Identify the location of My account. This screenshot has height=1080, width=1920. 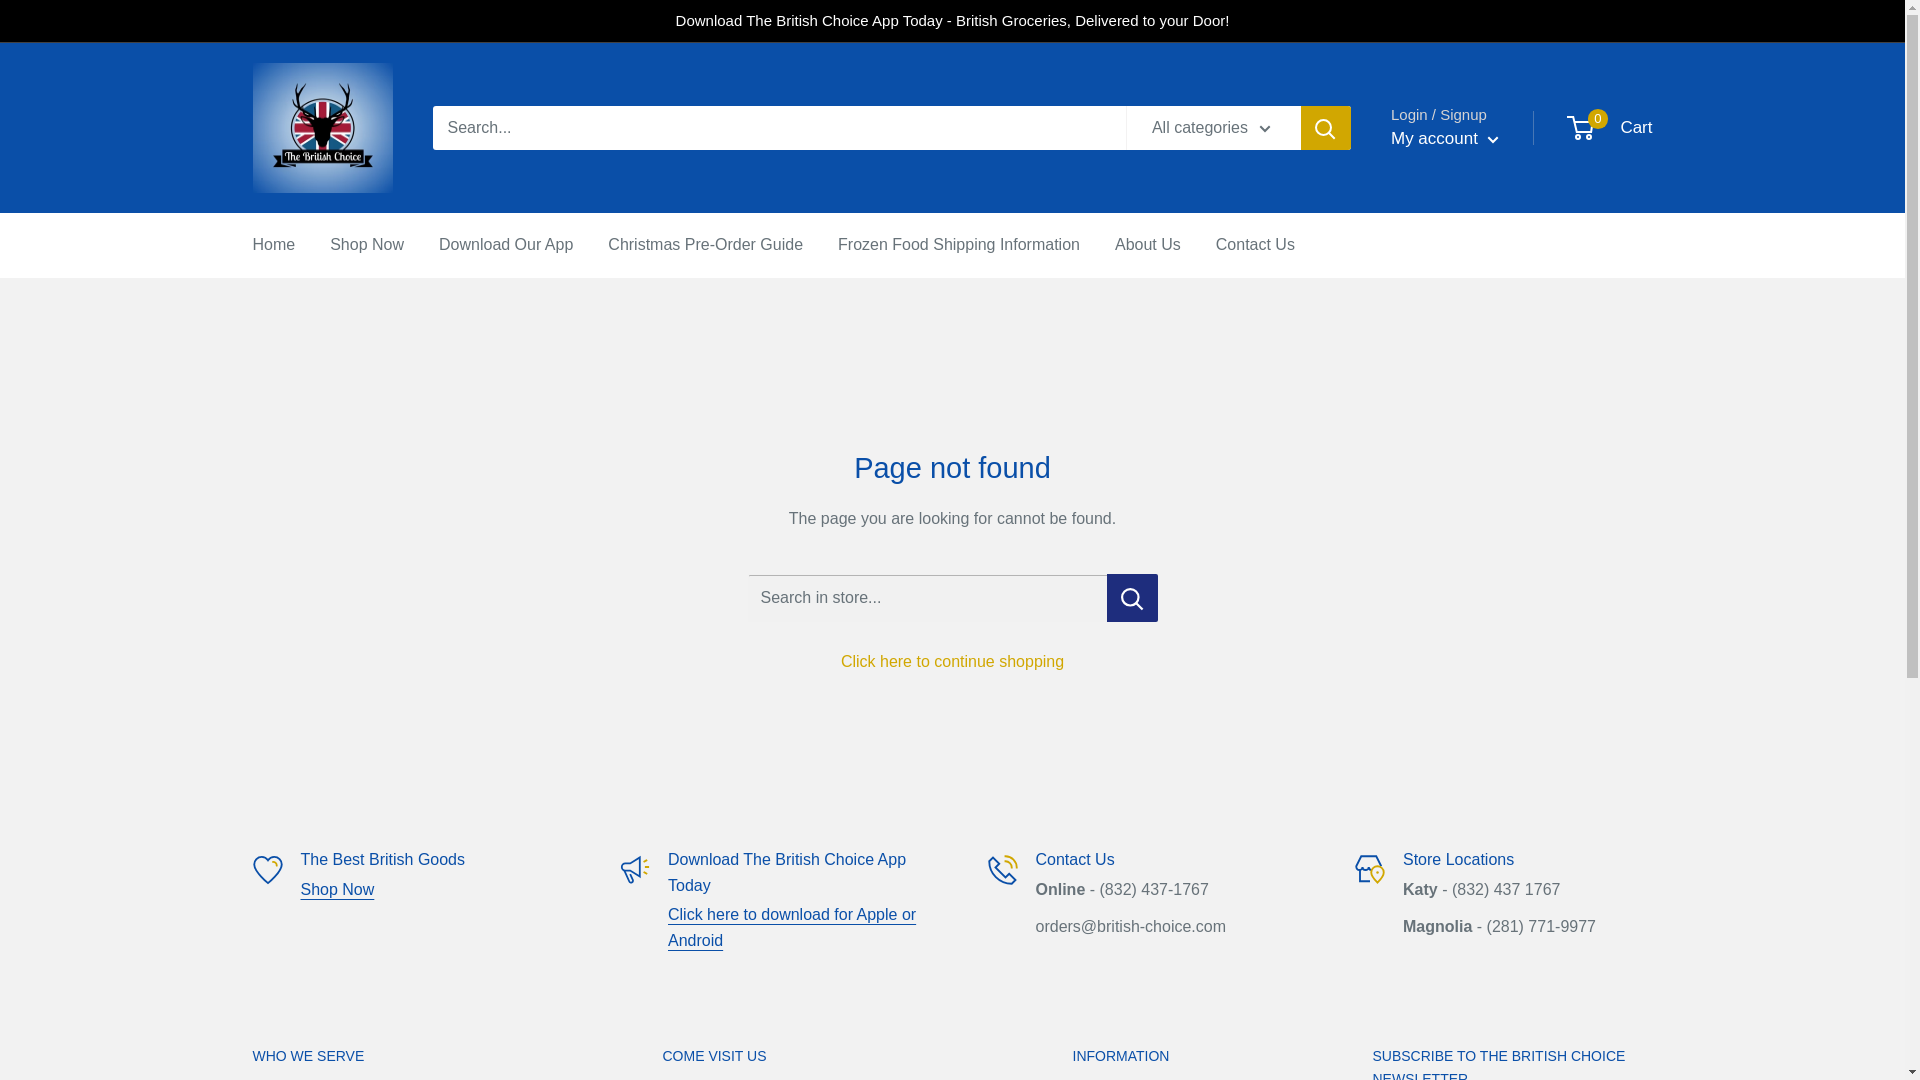
(1444, 139).